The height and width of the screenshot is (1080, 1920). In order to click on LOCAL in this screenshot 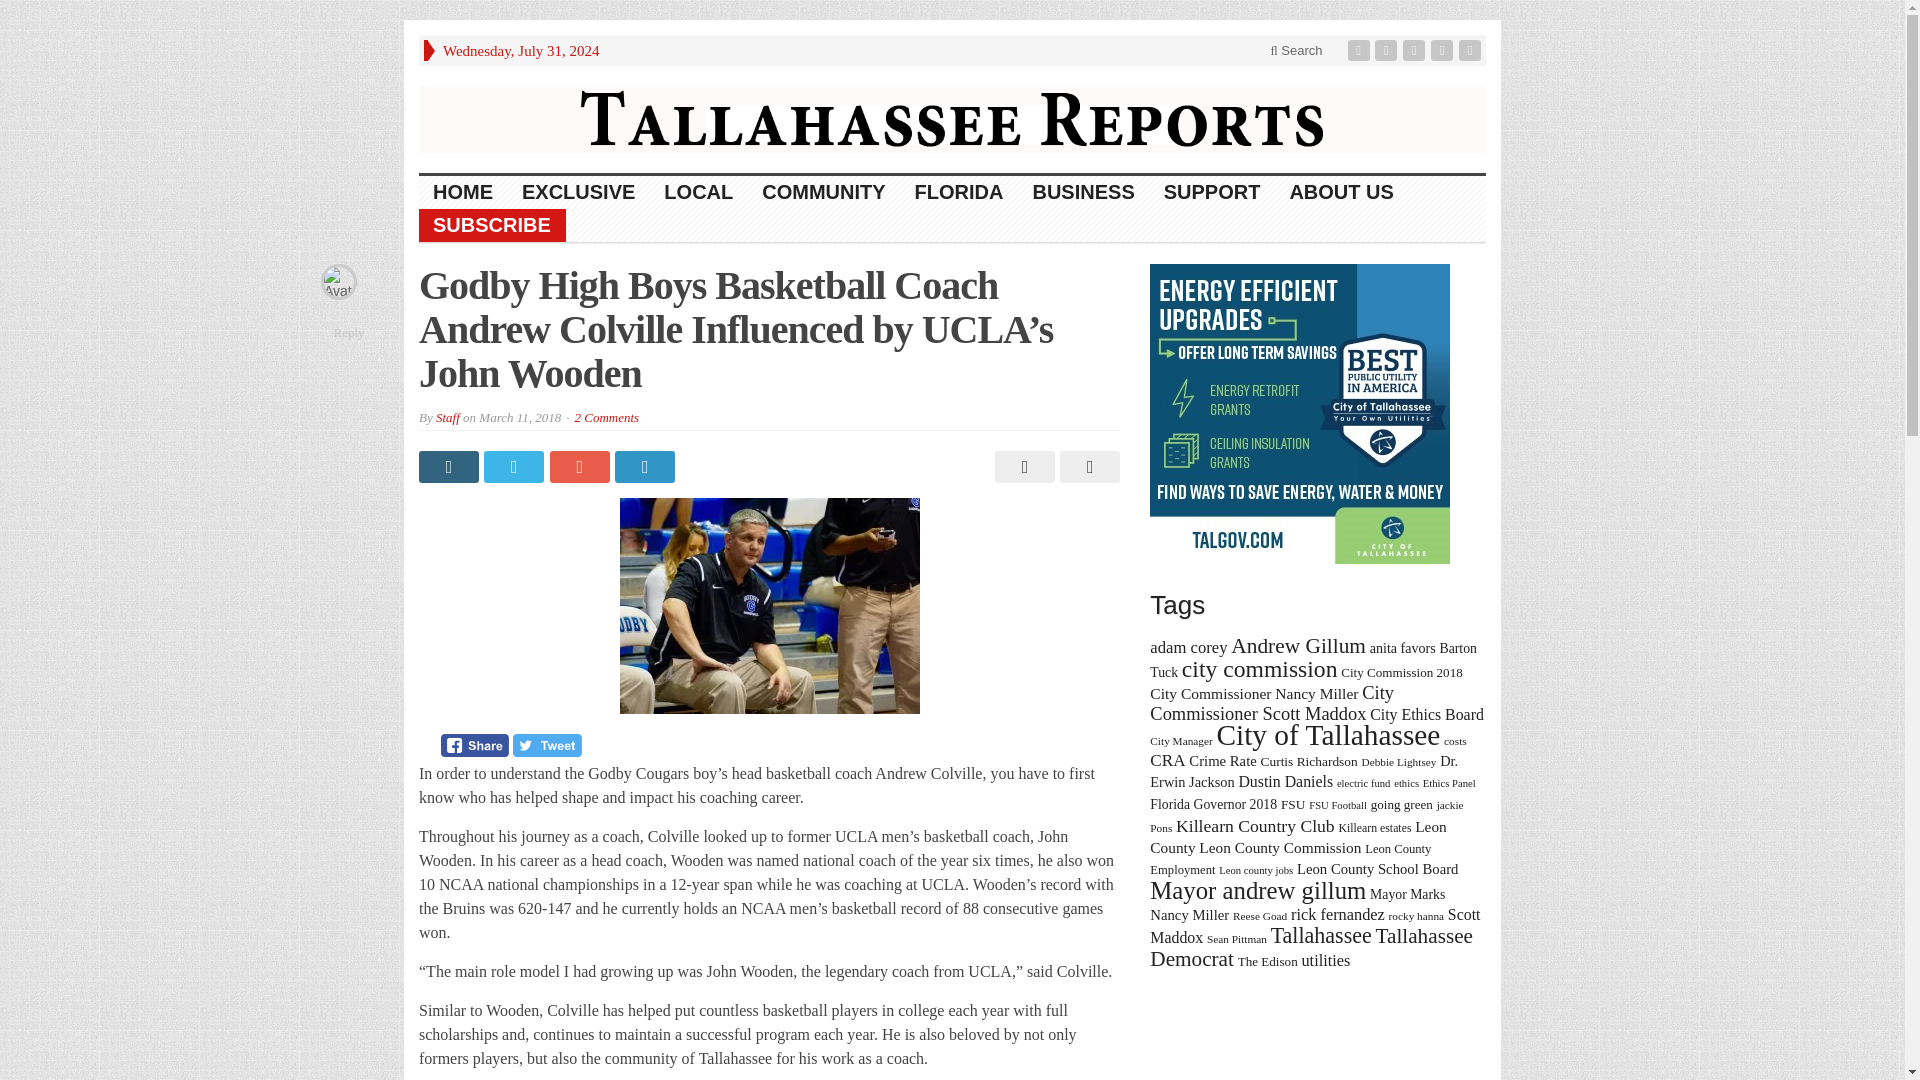, I will do `click(699, 192)`.